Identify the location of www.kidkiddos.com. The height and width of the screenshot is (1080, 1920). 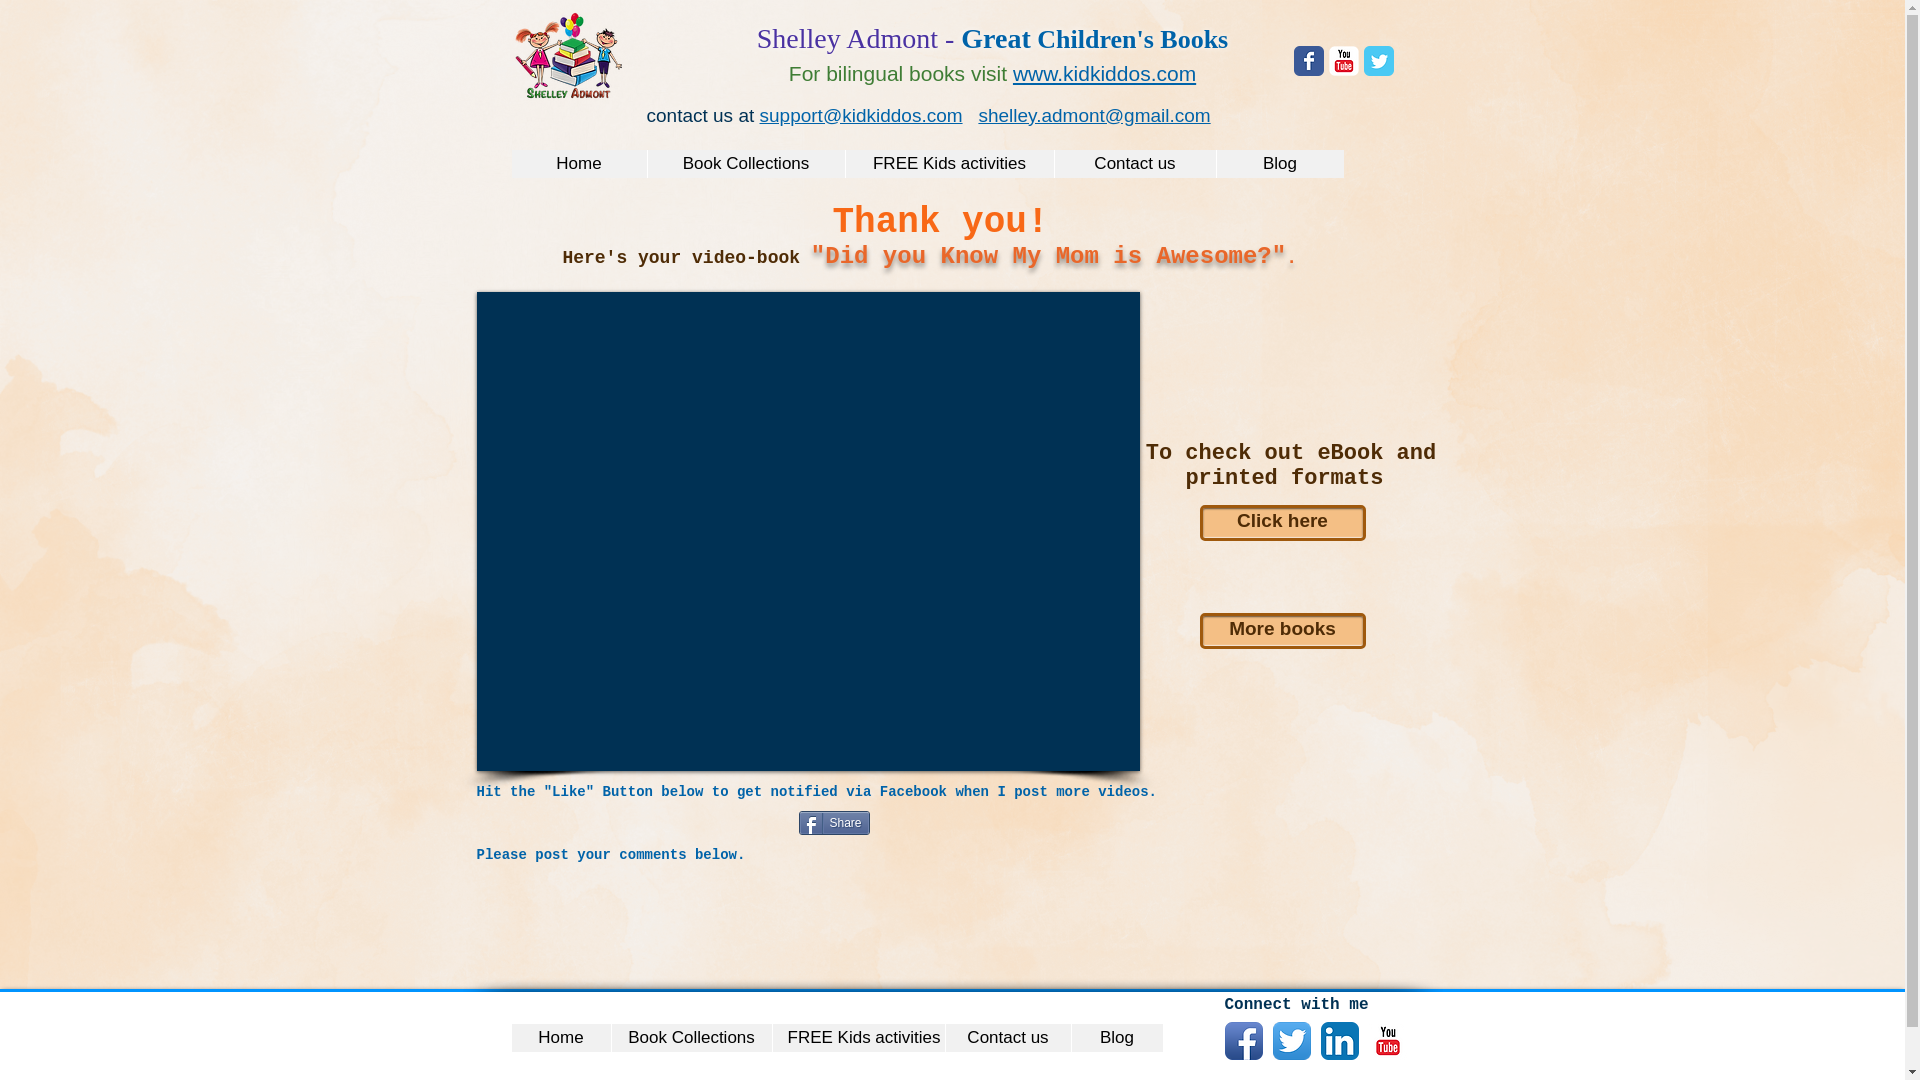
(1104, 73).